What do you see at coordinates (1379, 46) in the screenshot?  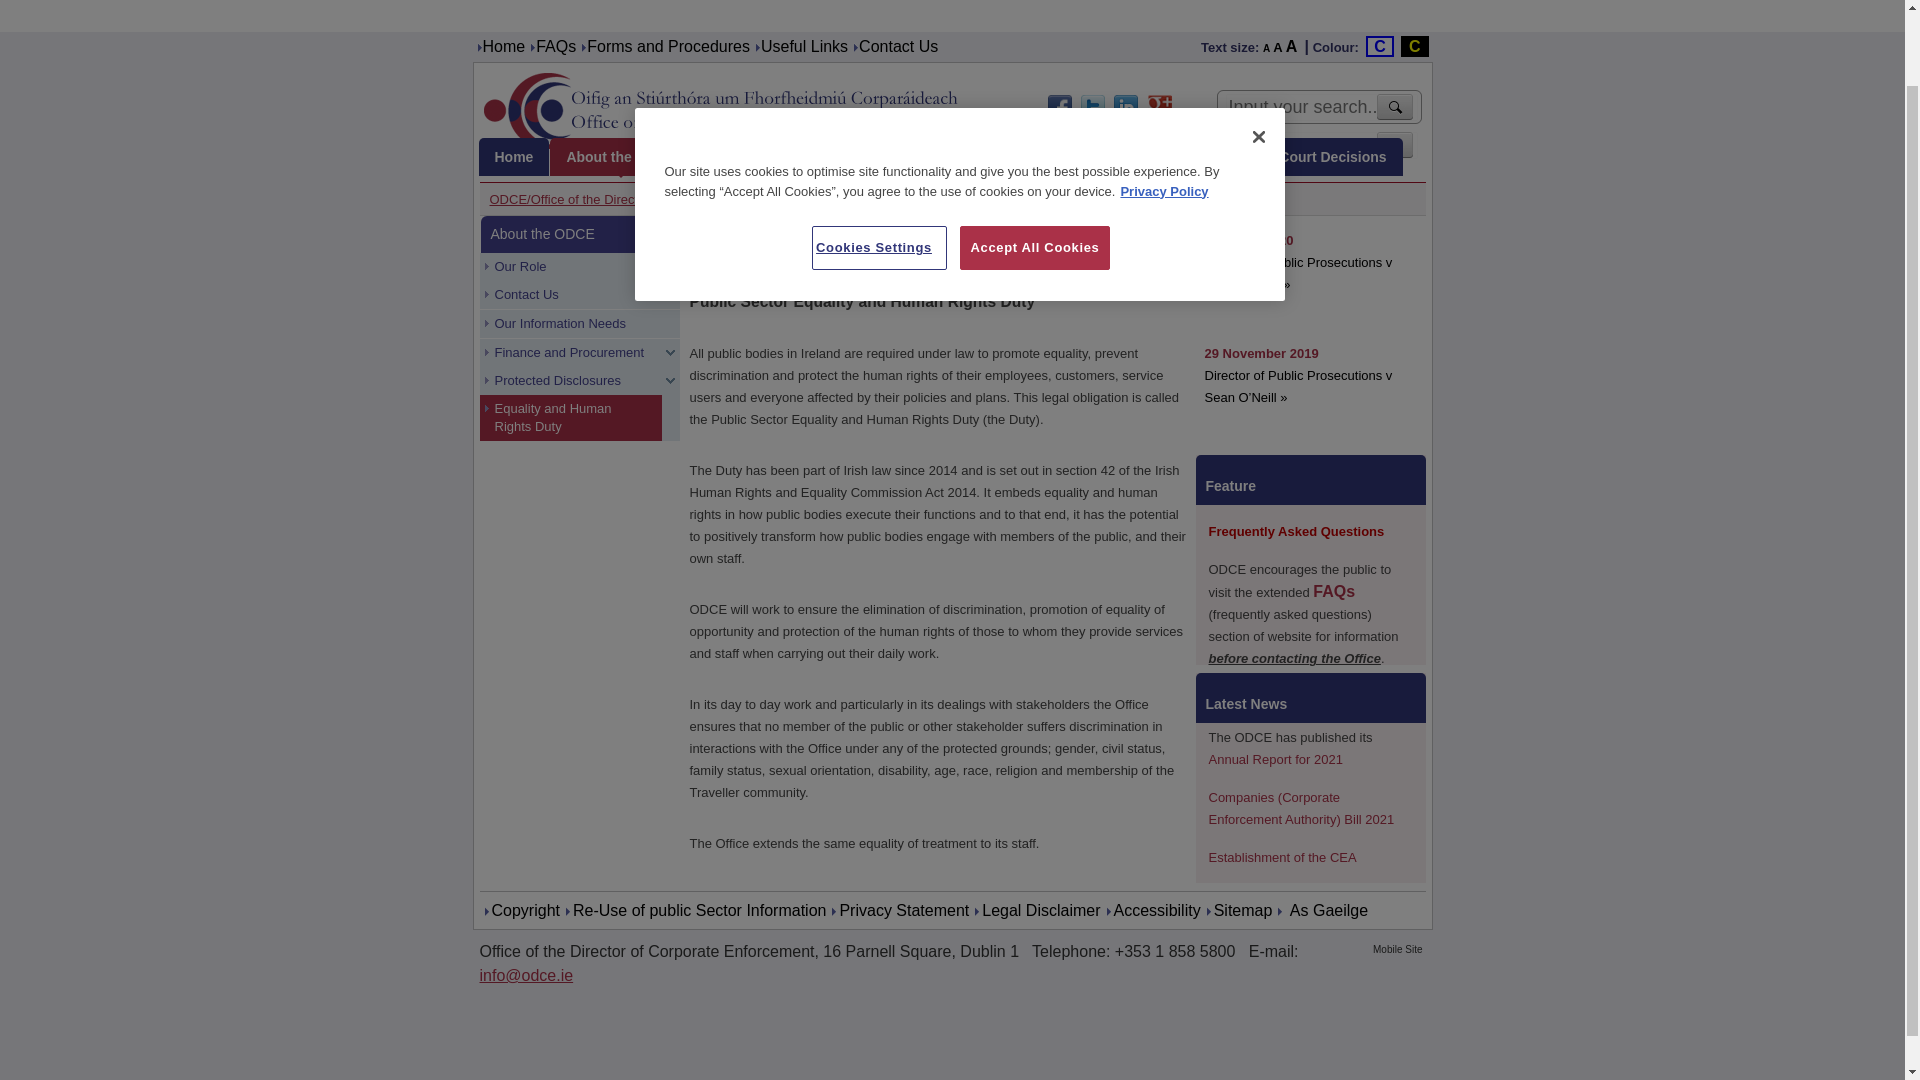 I see `C` at bounding box center [1379, 46].